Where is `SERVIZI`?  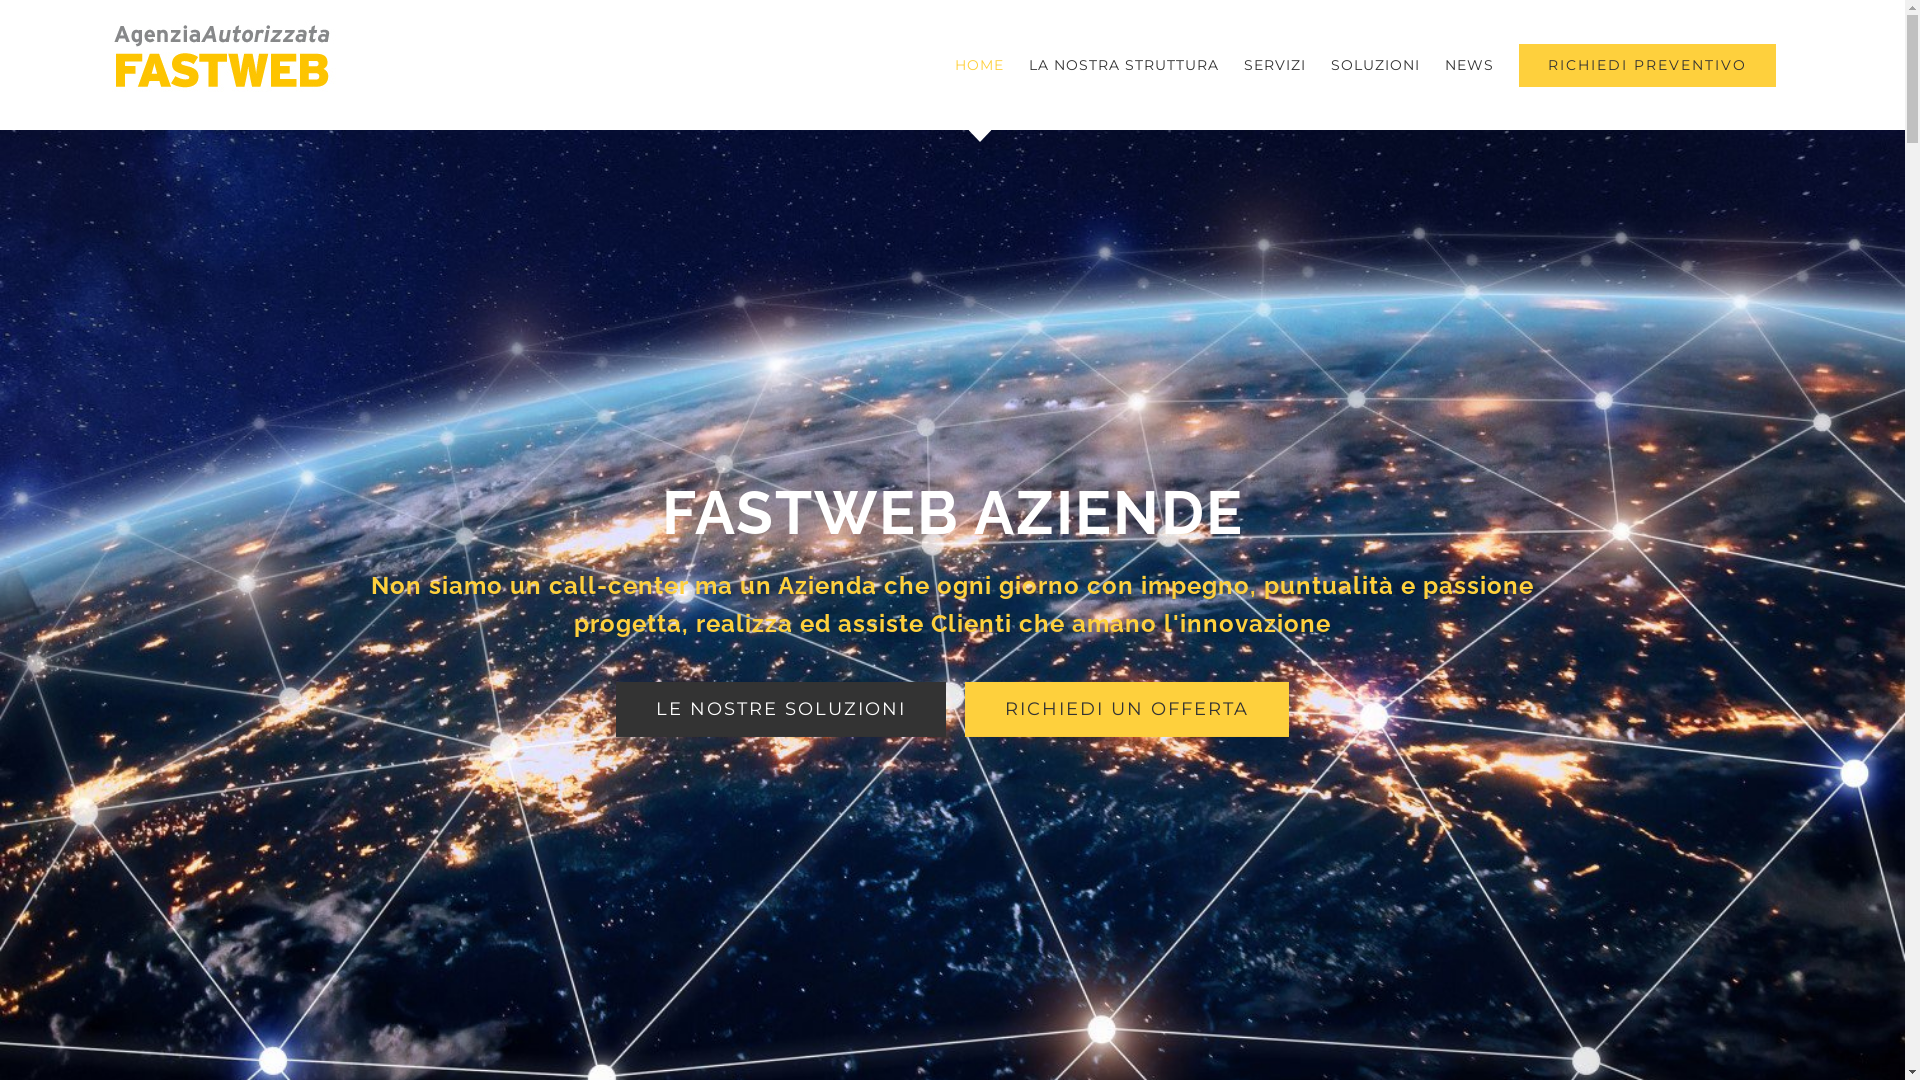 SERVIZI is located at coordinates (1275, 65).